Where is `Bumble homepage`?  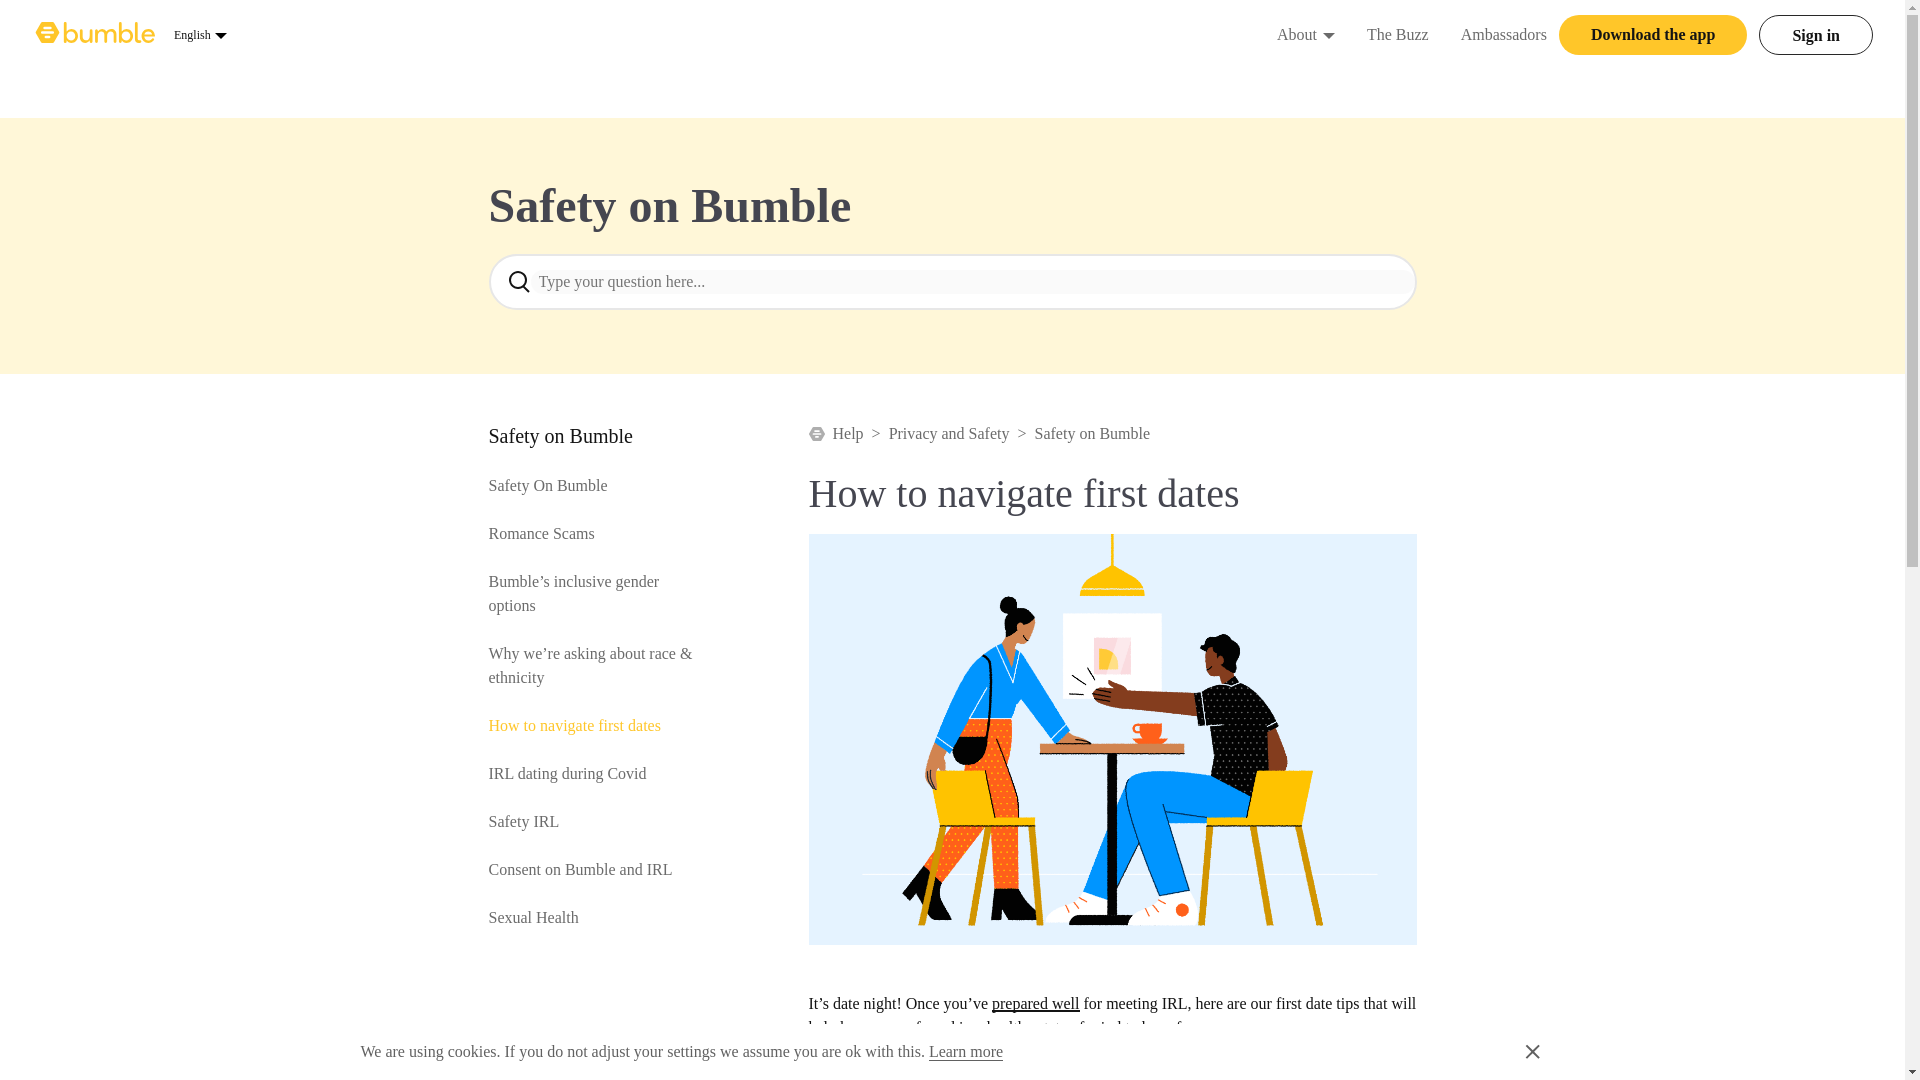 Bumble homepage is located at coordinates (96, 34).